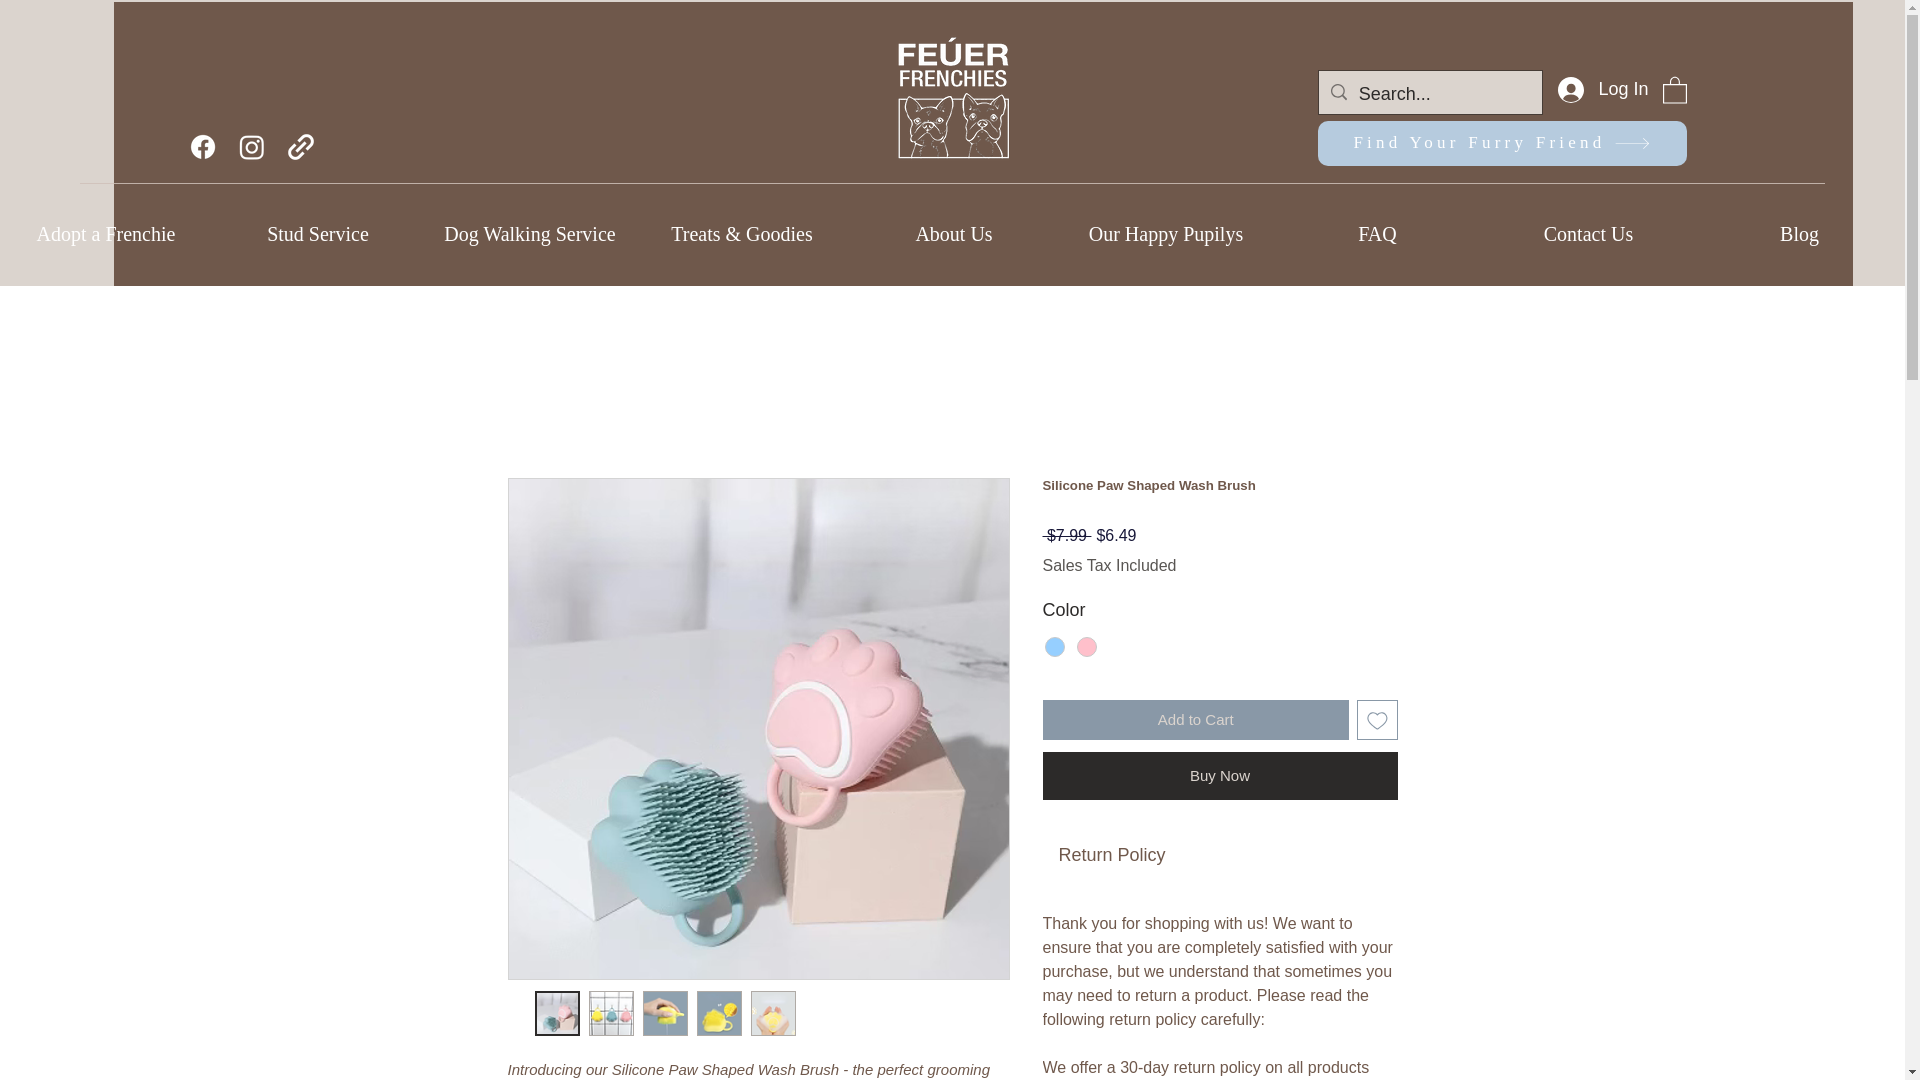 The height and width of the screenshot is (1080, 1920). Describe the element at coordinates (1376, 232) in the screenshot. I see `FAQ` at that location.